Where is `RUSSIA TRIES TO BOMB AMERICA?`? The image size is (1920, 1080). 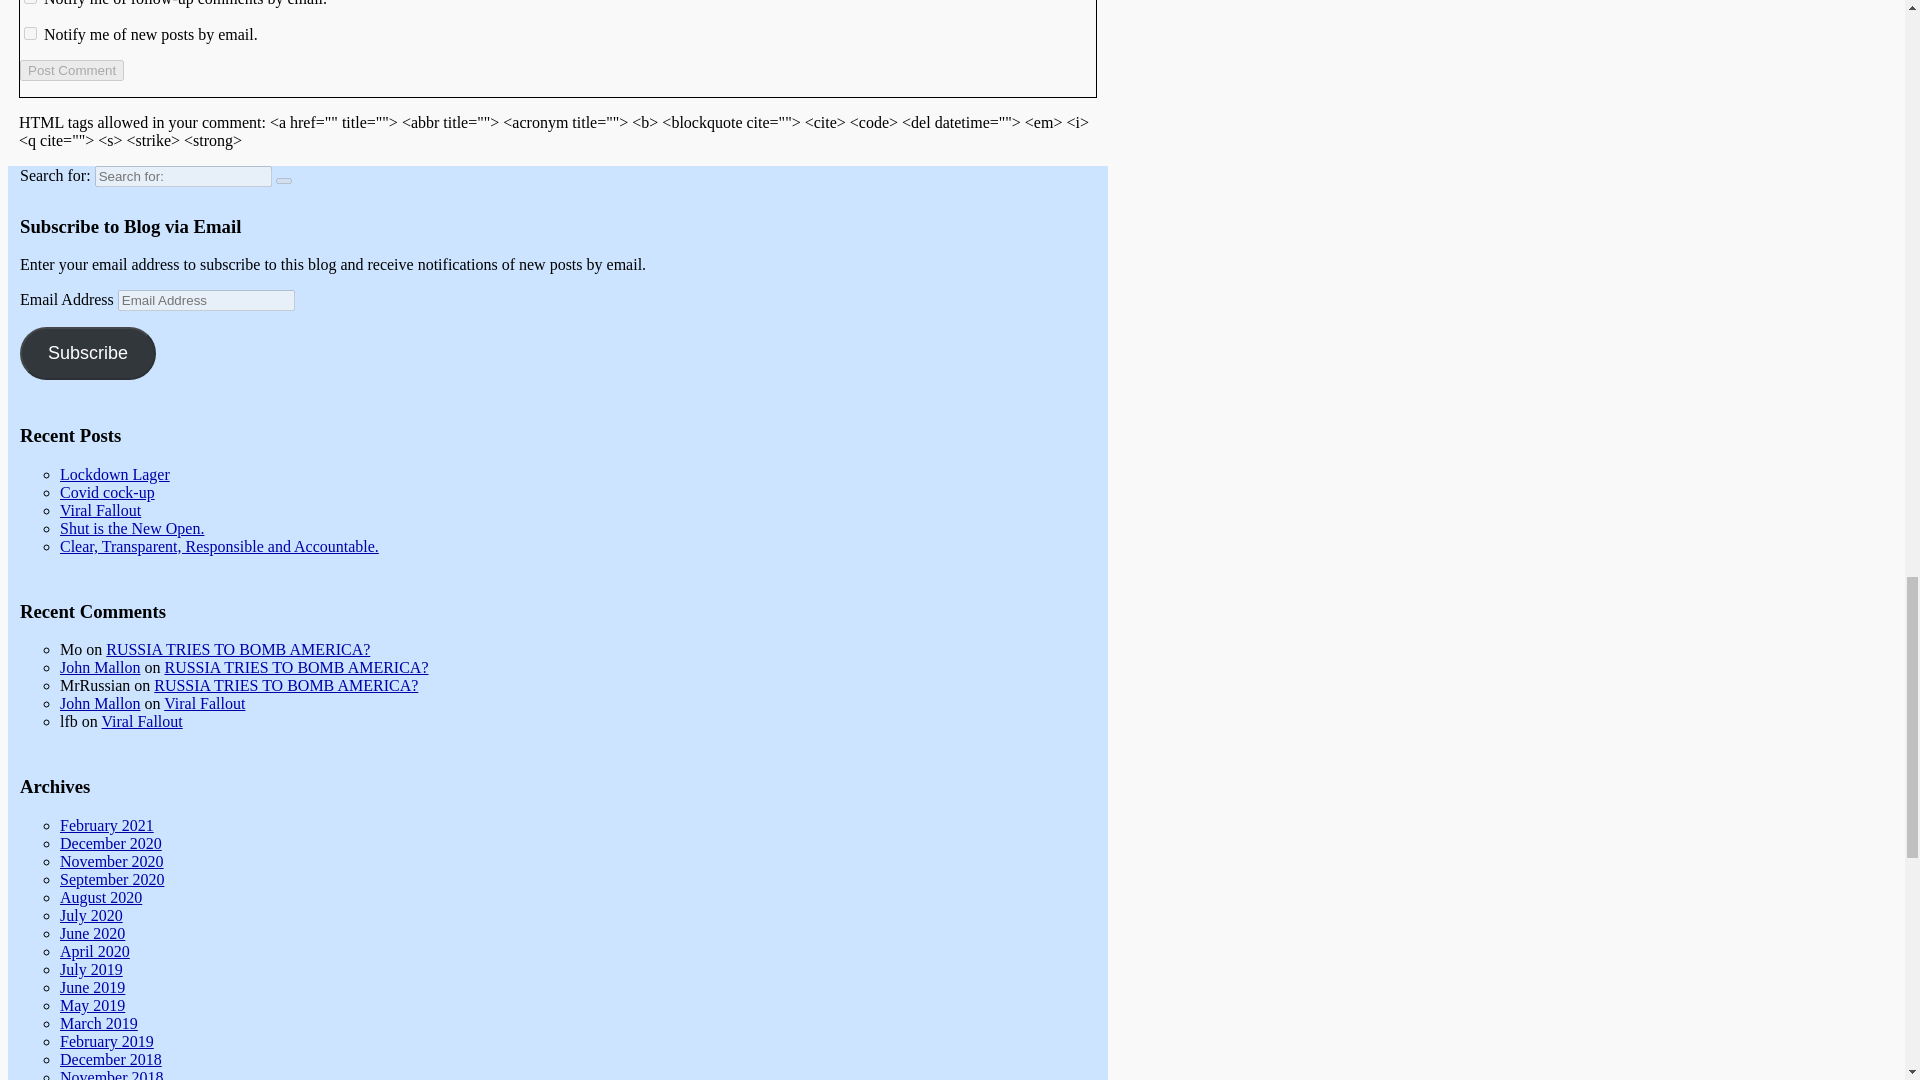 RUSSIA TRIES TO BOMB AMERICA? is located at coordinates (286, 686).